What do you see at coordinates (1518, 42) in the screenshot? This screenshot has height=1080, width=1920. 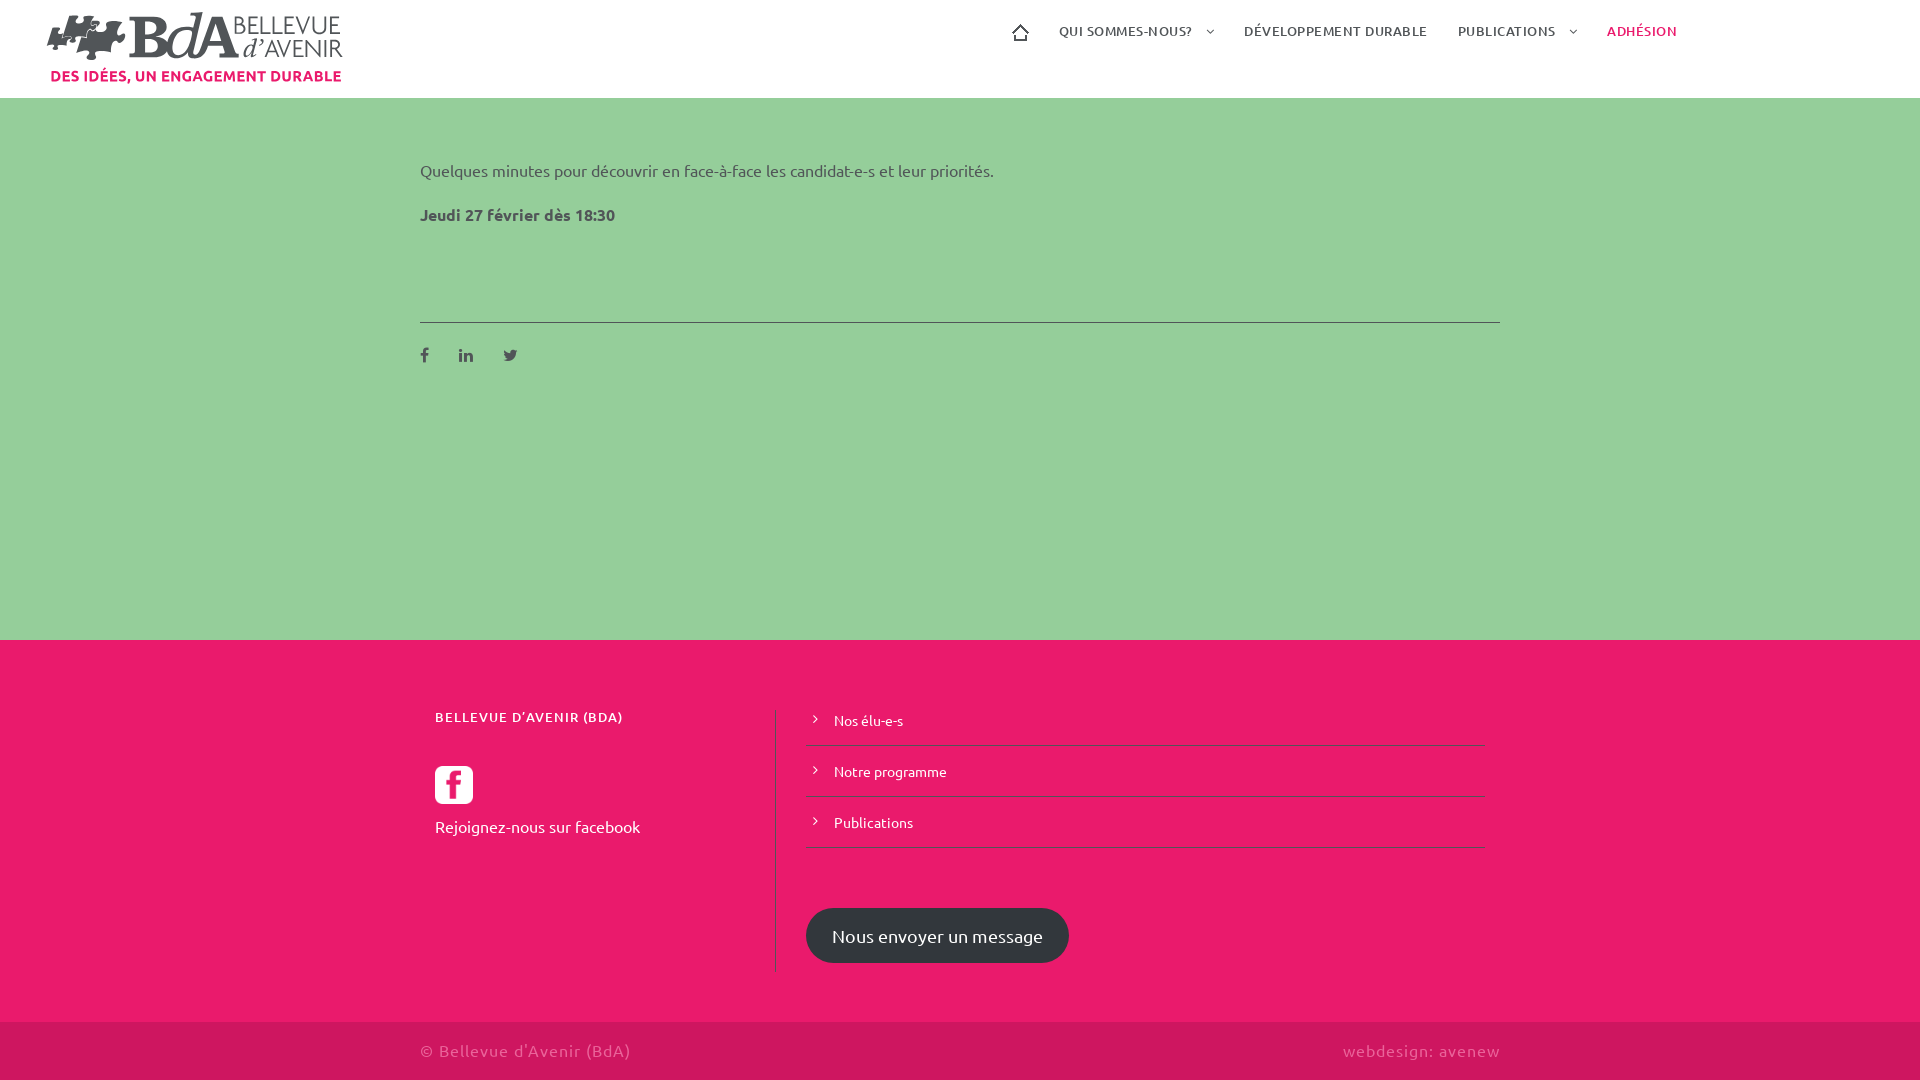 I see `PUBLICATIONS` at bounding box center [1518, 42].